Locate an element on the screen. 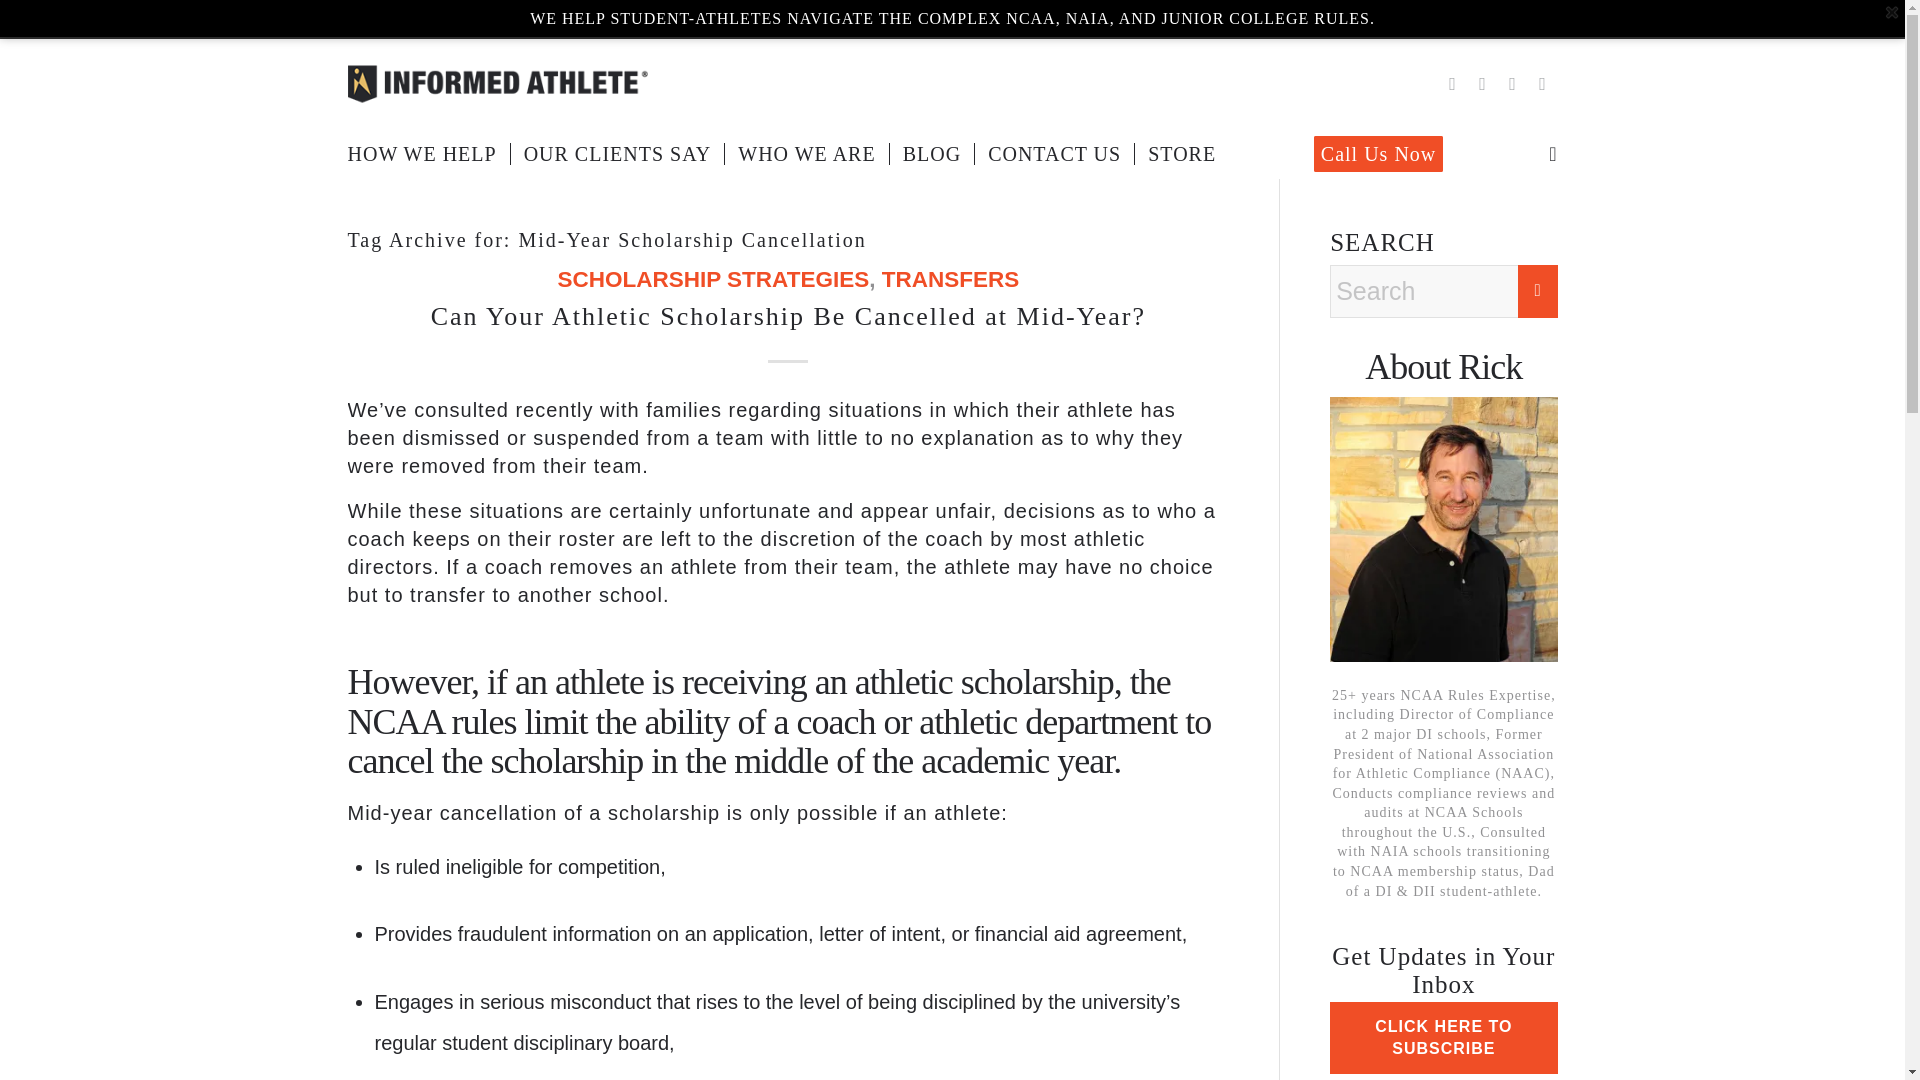  TRANSFERS is located at coordinates (950, 278).